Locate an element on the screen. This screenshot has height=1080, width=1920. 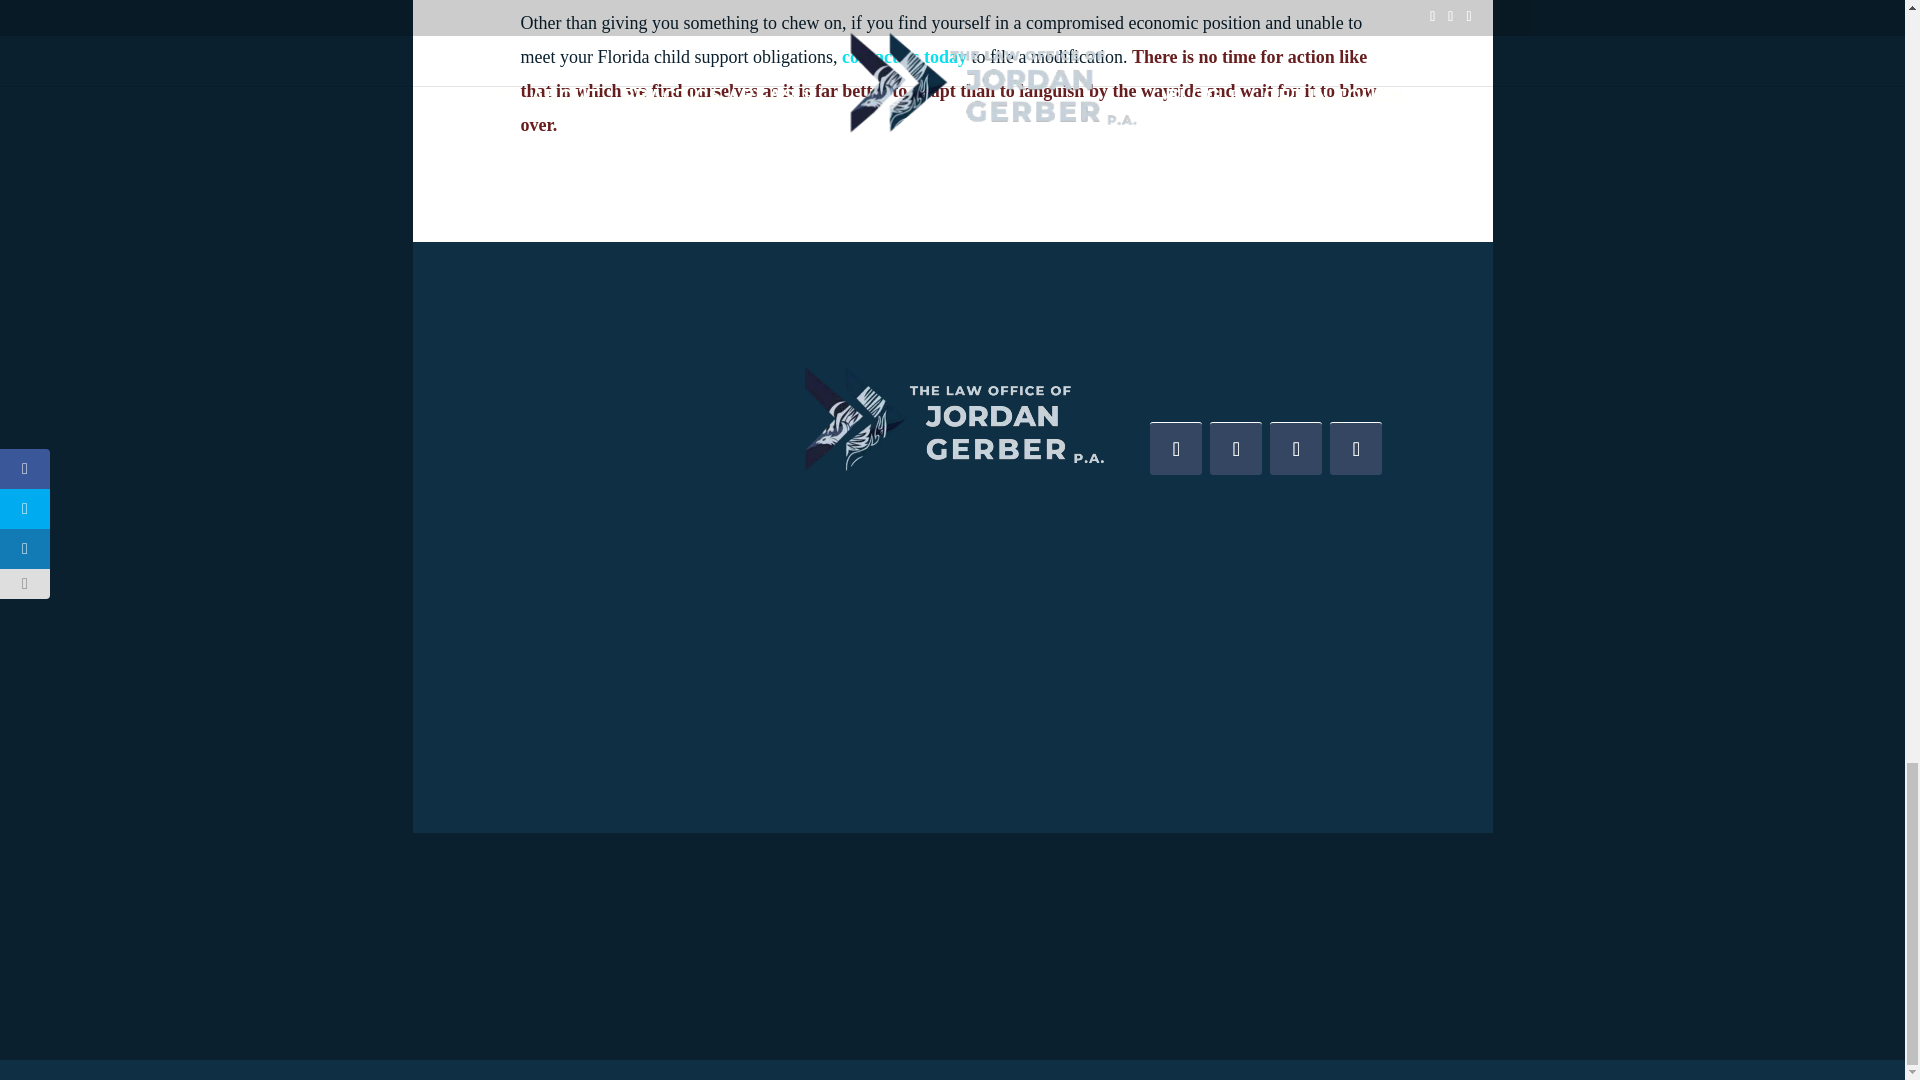
Follow on Instagram is located at coordinates (1356, 448).